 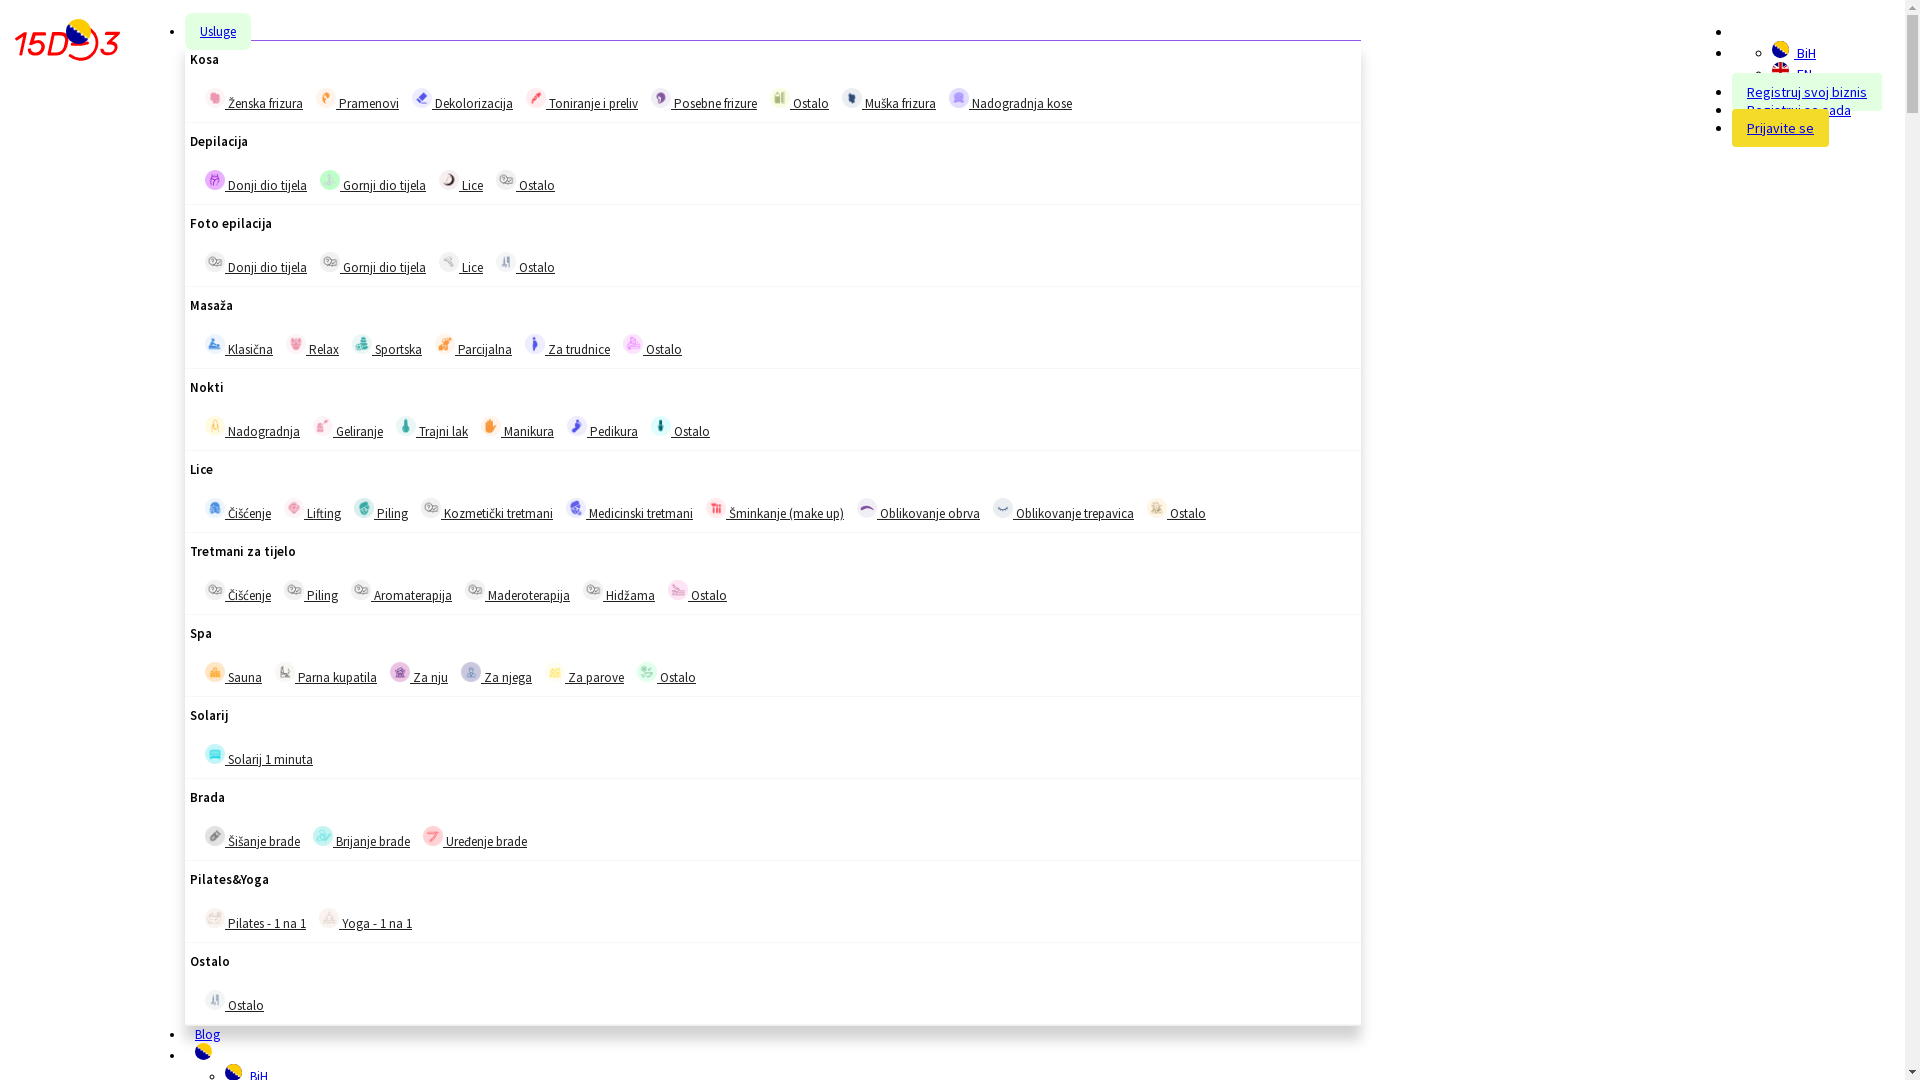 I want to click on Lice, so click(x=461, y=182).